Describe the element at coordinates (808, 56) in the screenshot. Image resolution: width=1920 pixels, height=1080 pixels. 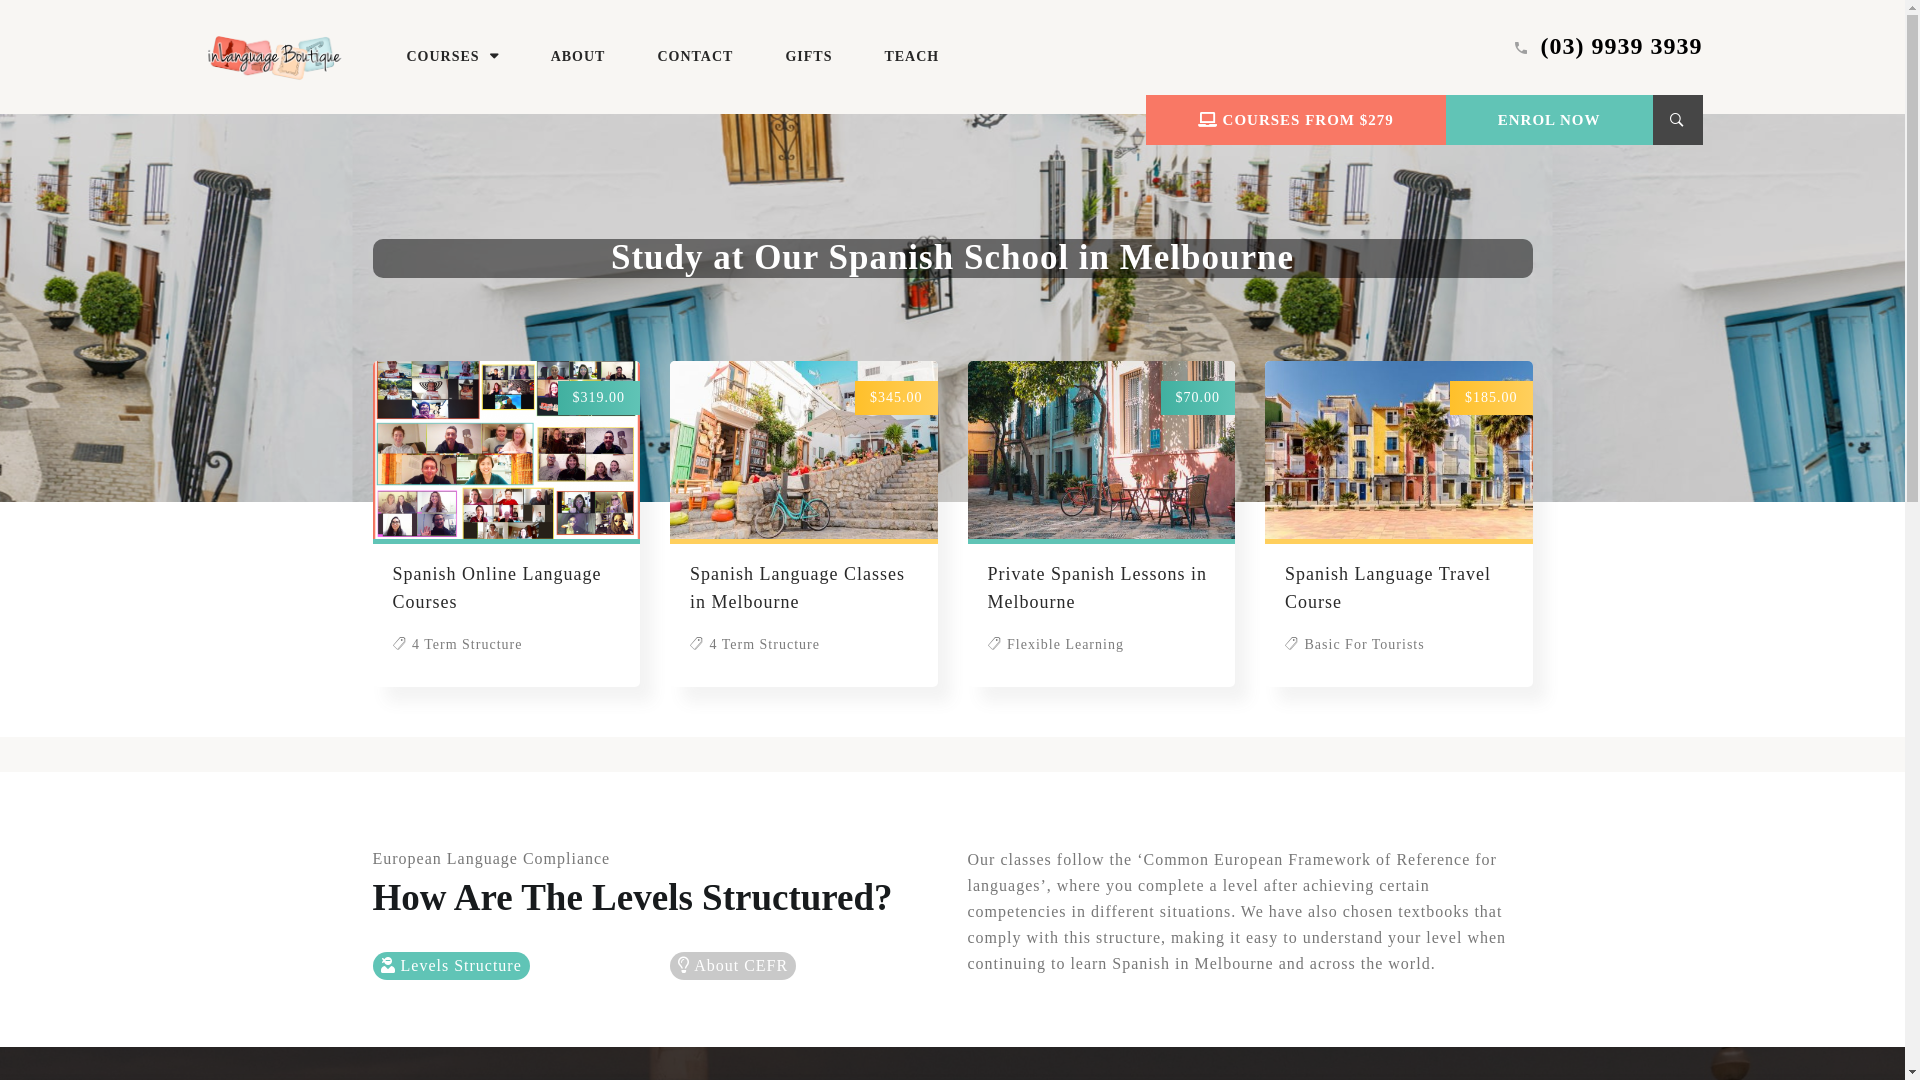
I see `GIFTS` at that location.